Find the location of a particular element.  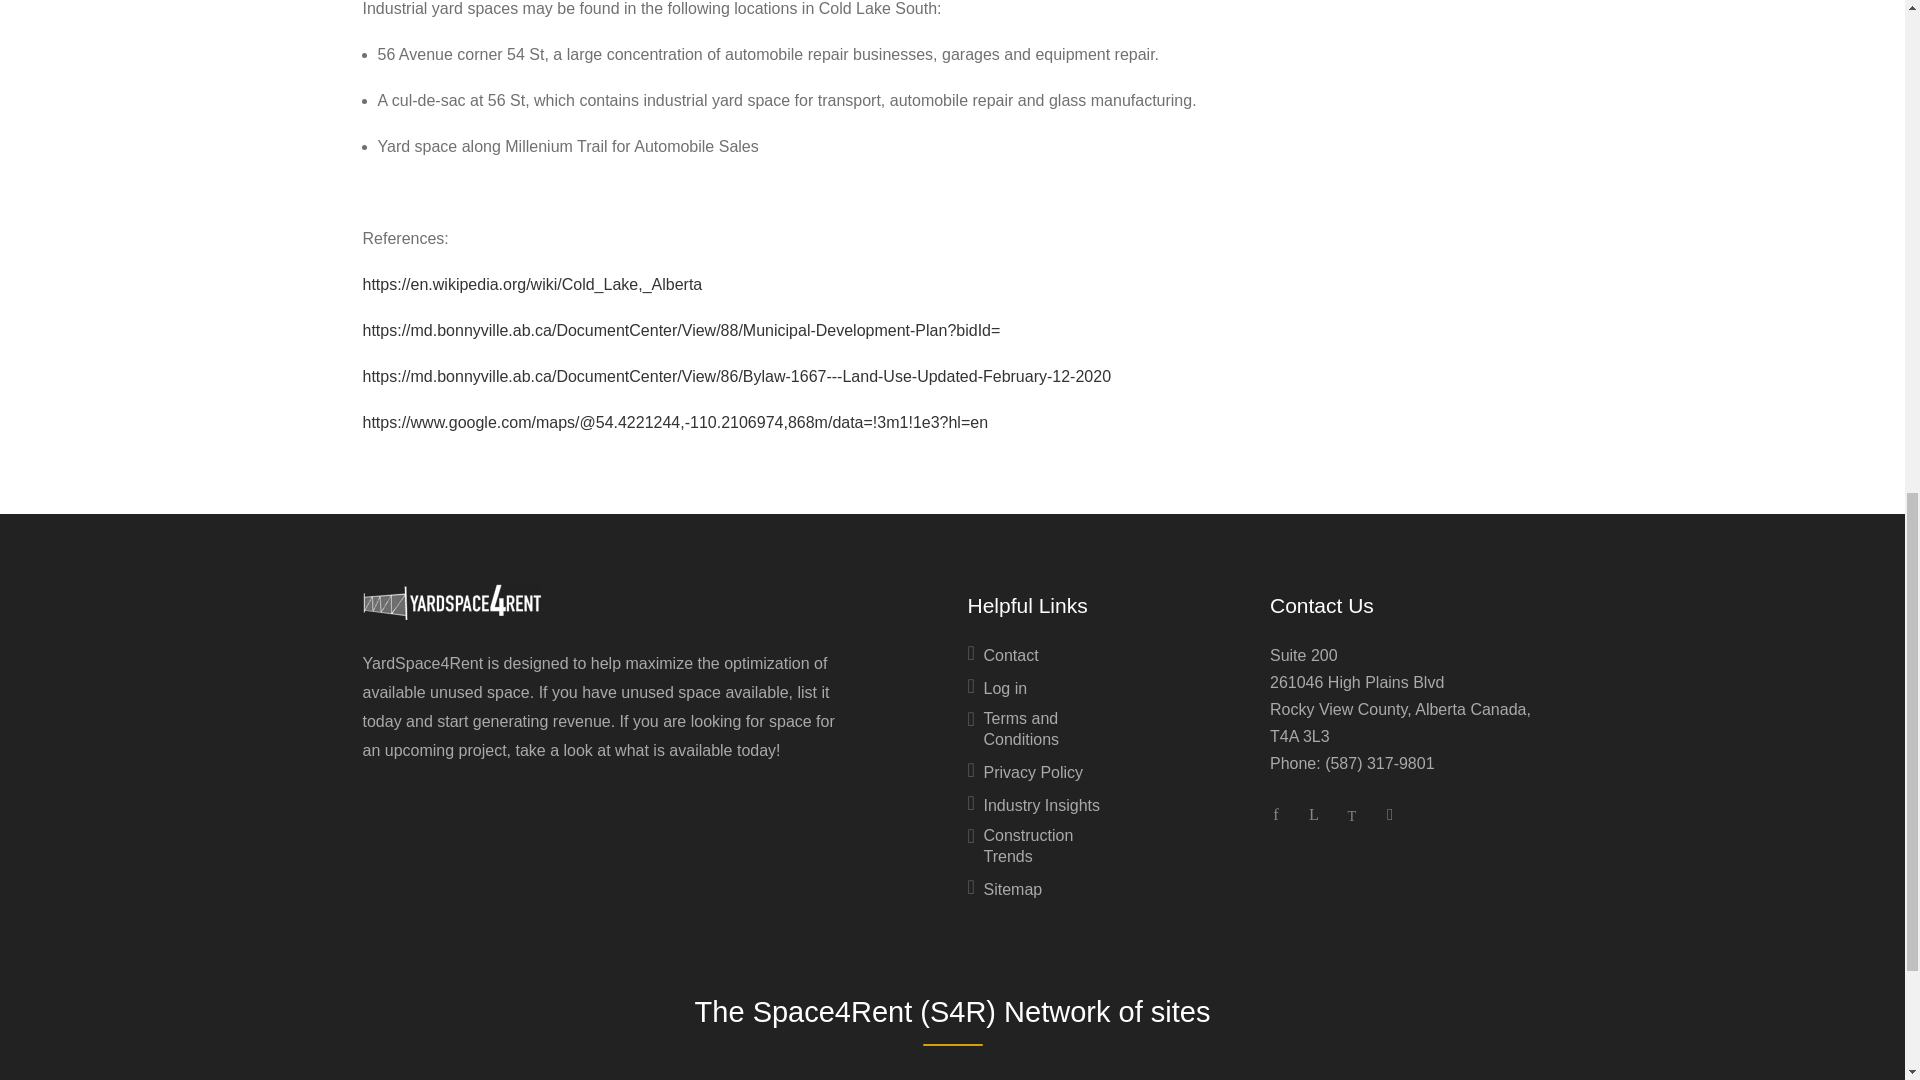

Contact is located at coordinates (1002, 660).